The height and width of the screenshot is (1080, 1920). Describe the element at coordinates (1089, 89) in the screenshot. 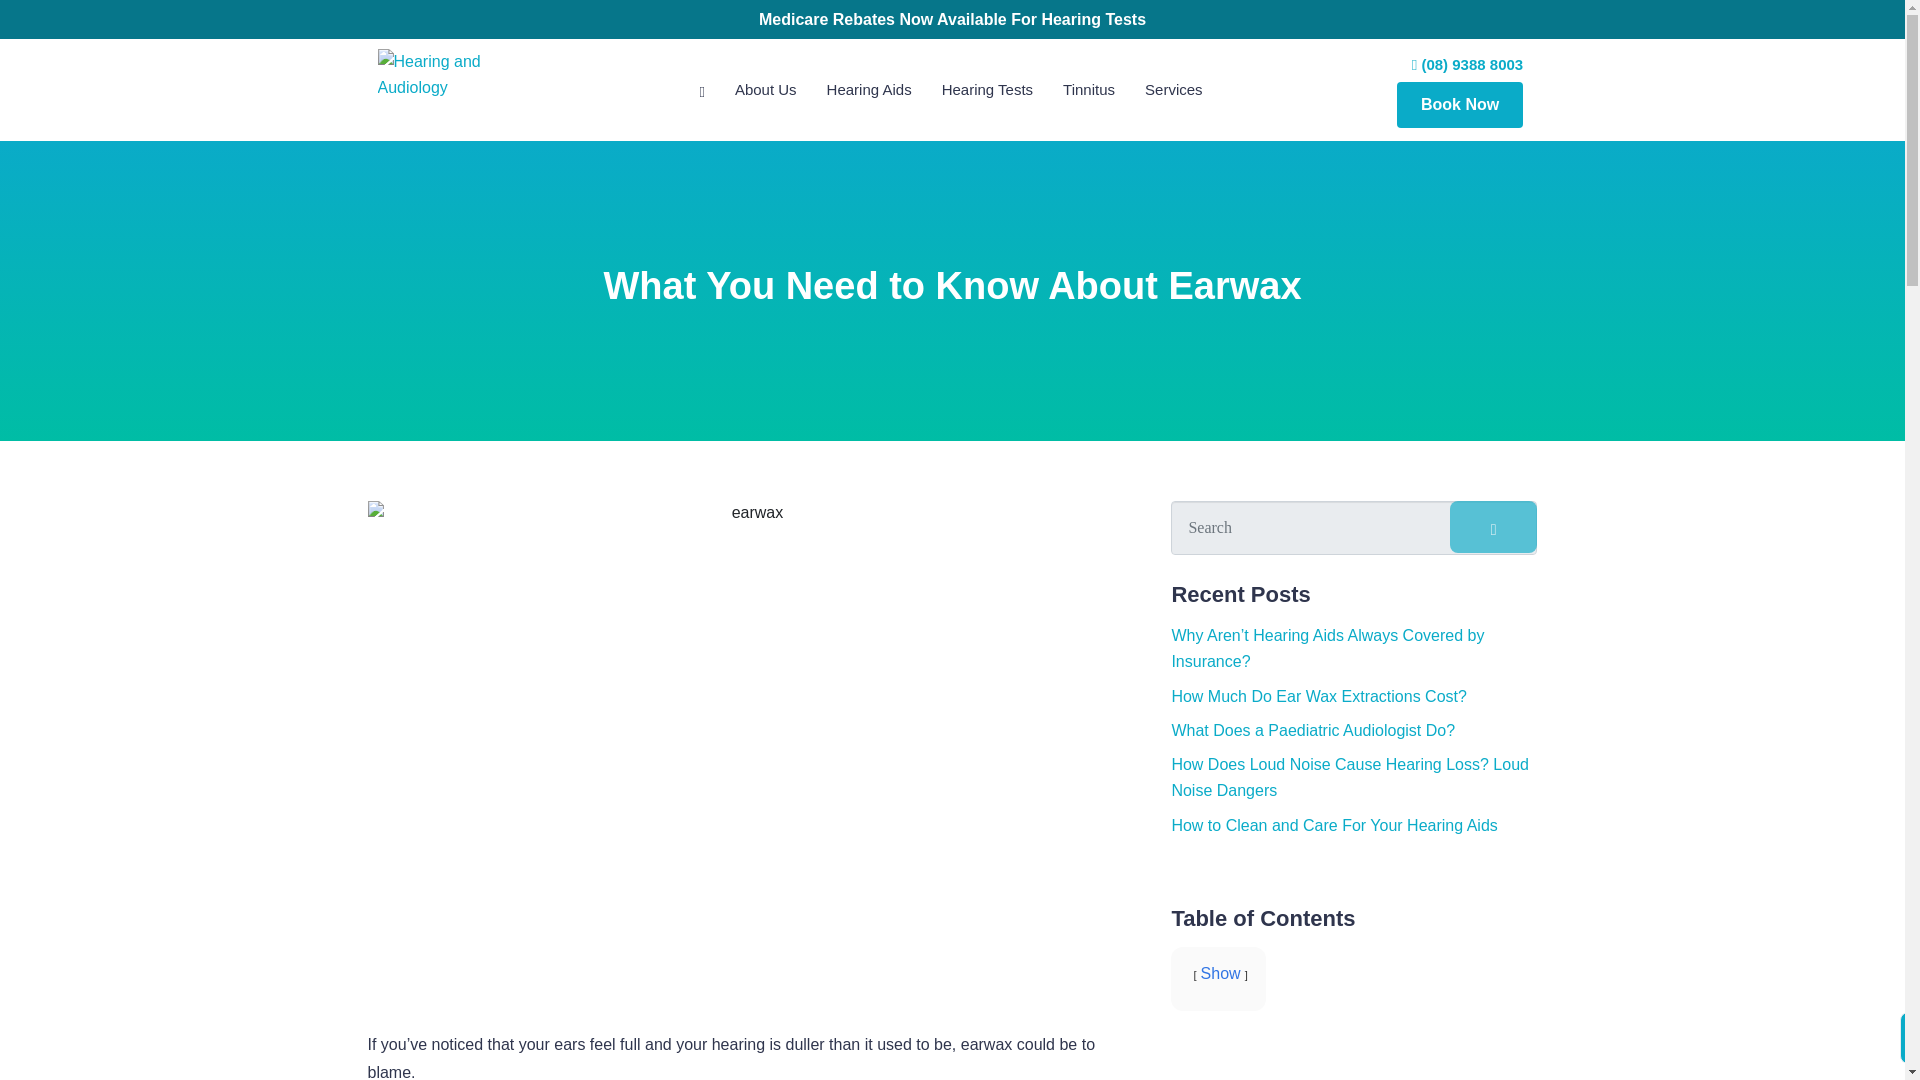

I see `Tinnitus` at that location.